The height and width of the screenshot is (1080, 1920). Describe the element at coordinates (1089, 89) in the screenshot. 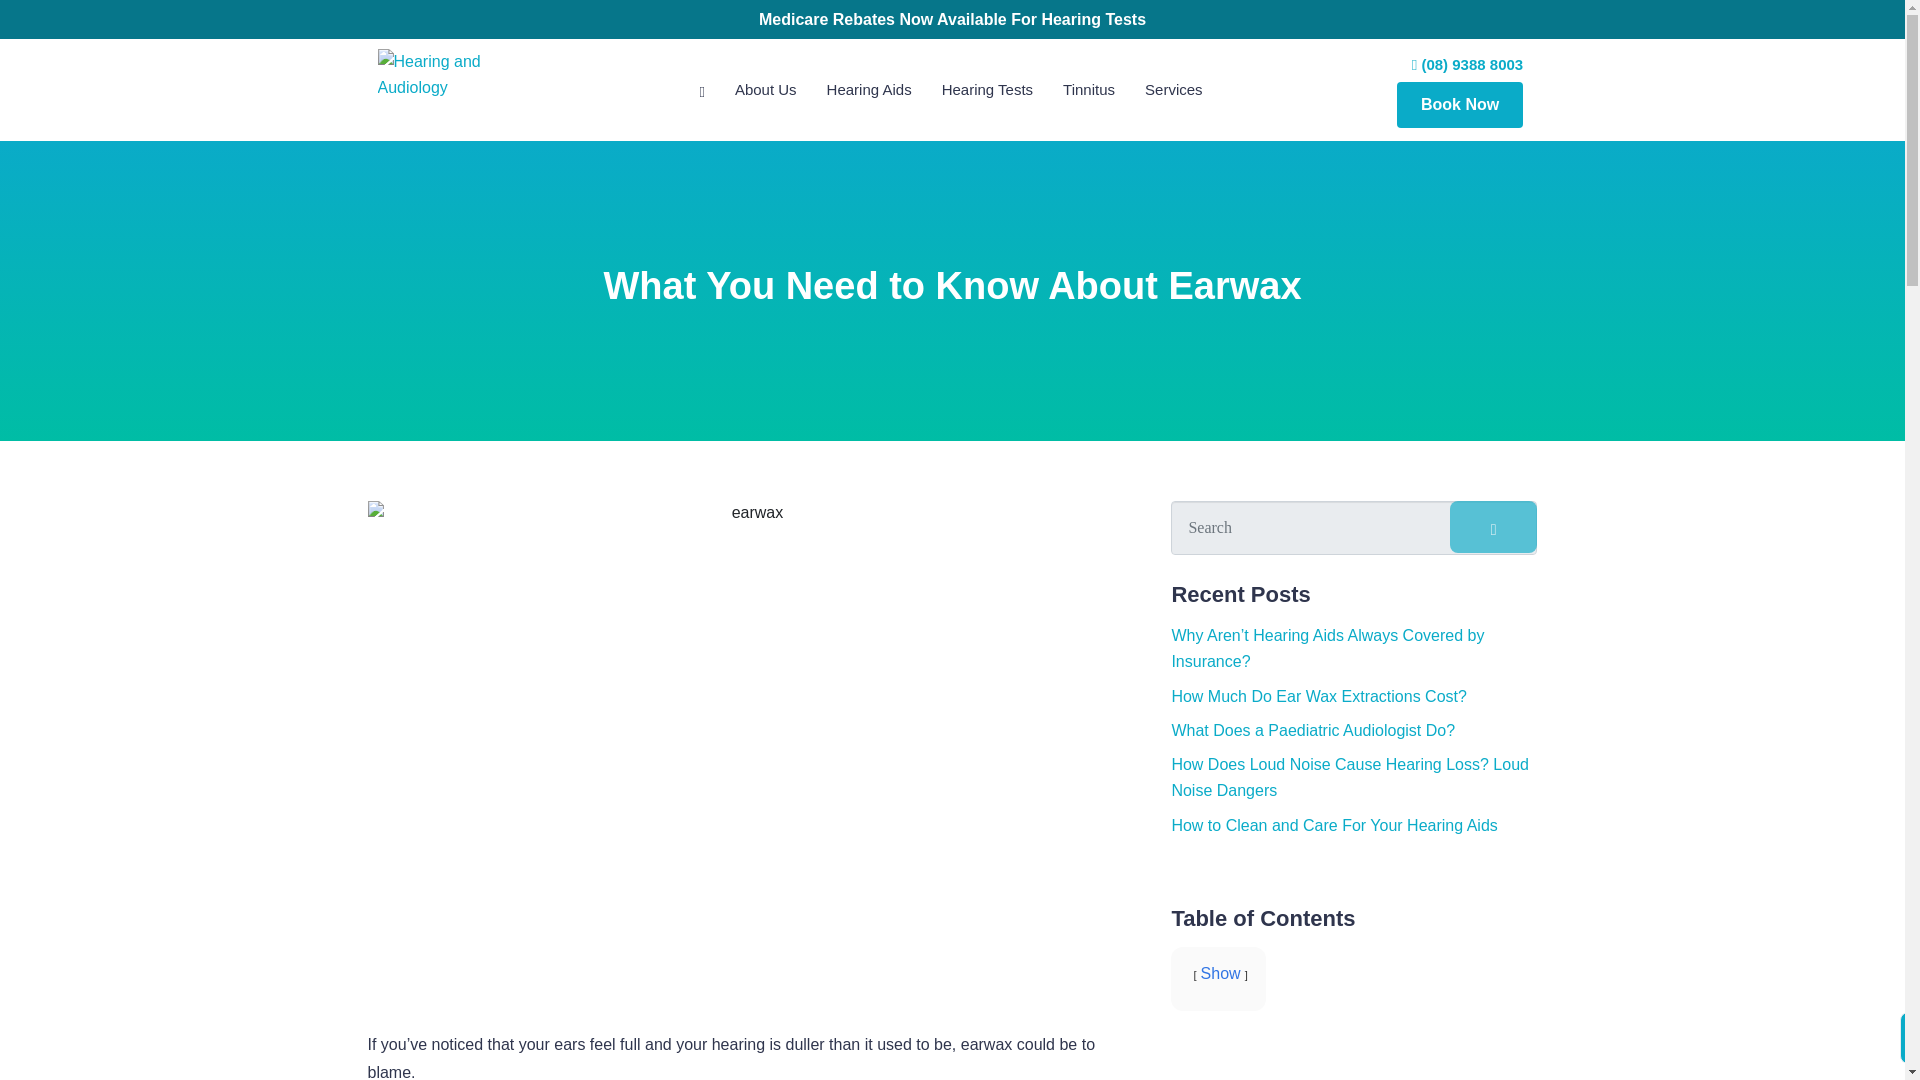

I see `Tinnitus` at that location.